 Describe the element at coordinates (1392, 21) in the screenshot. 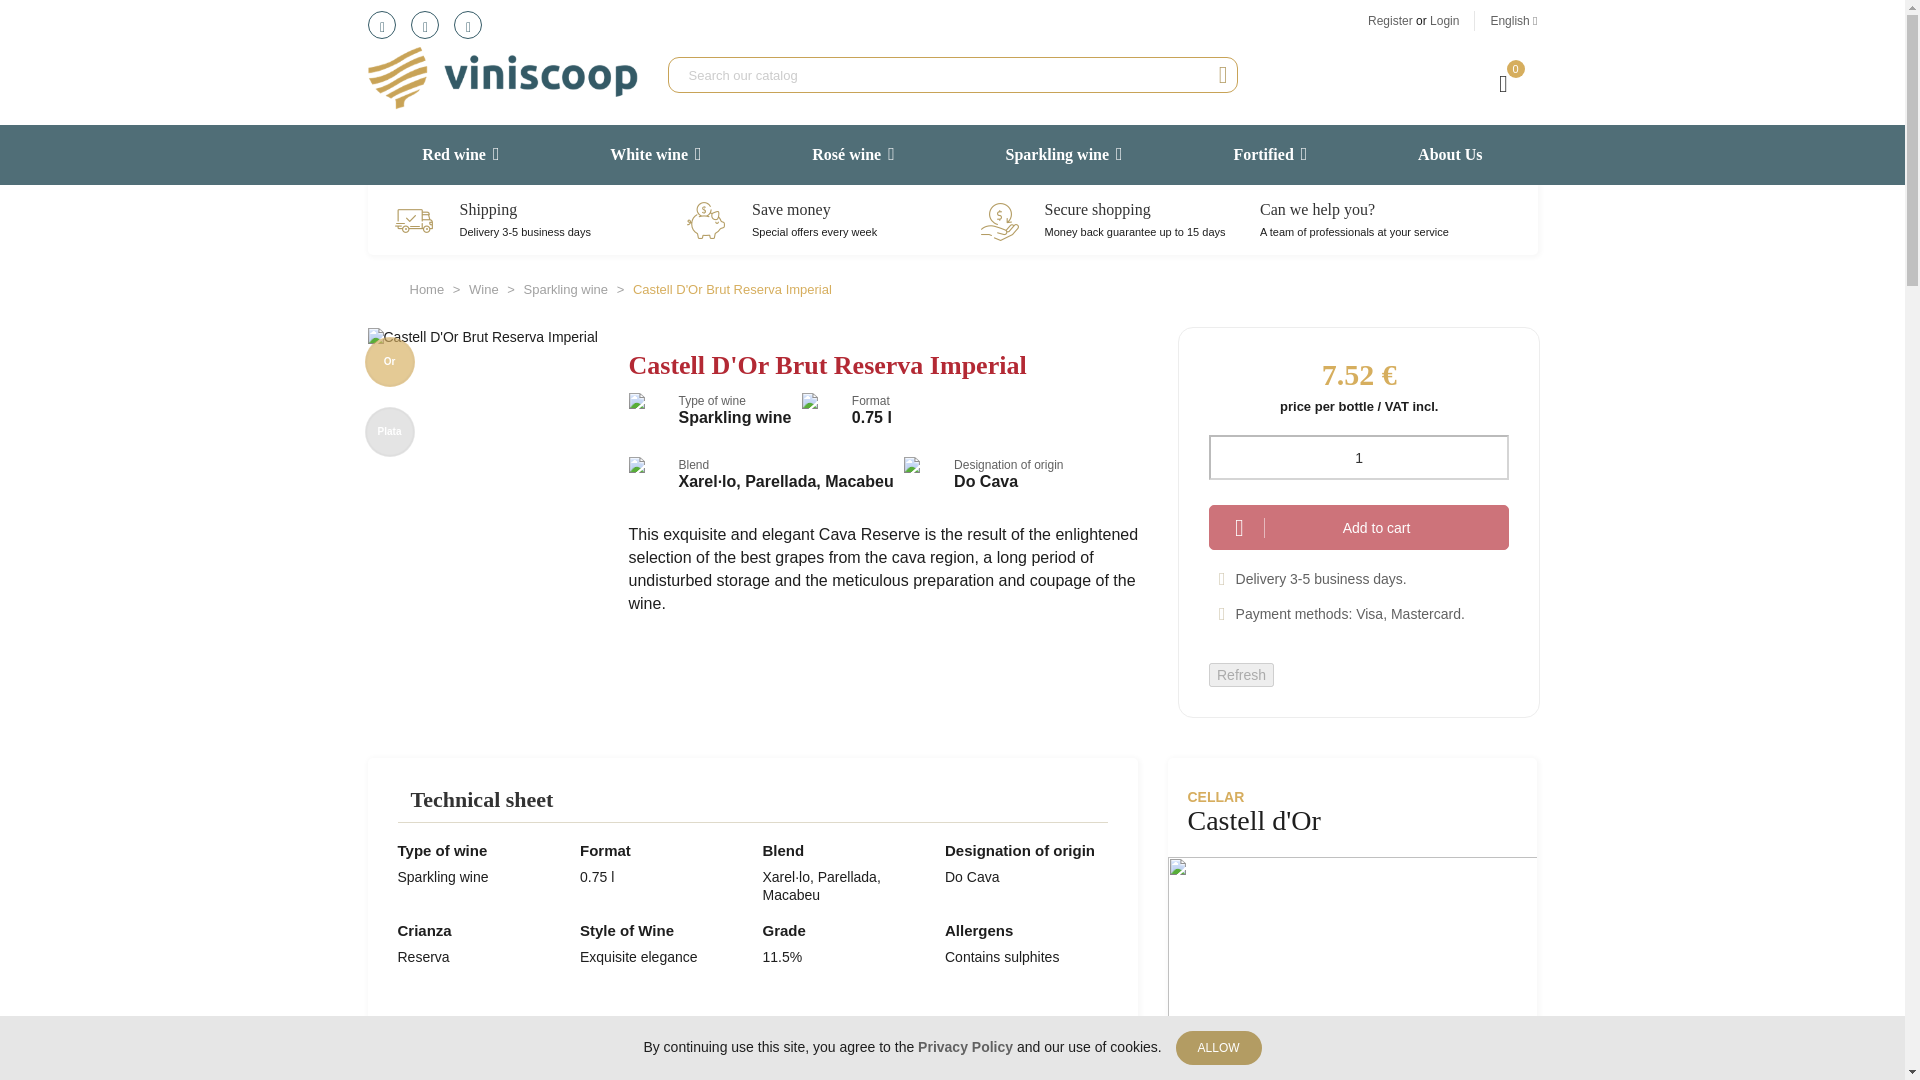

I see `Register account` at that location.